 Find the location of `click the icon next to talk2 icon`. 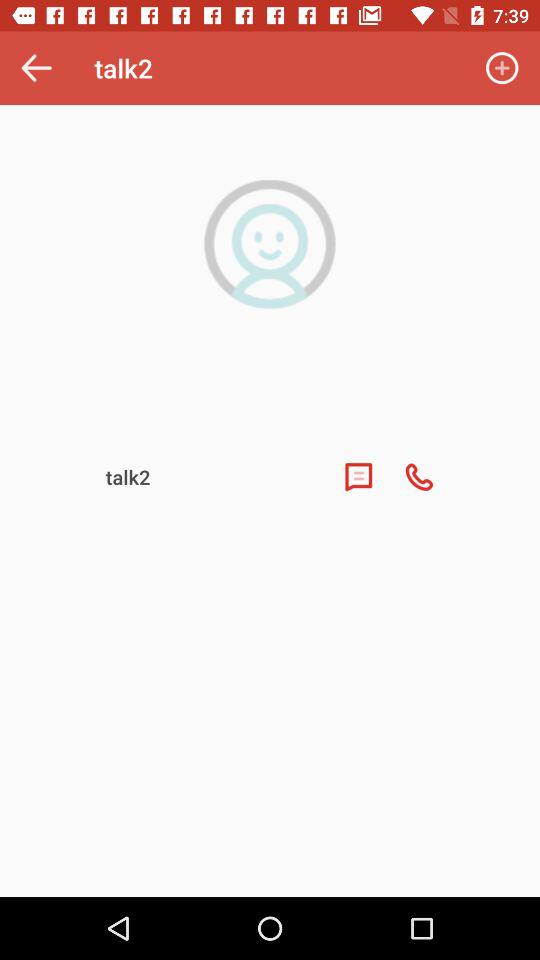

click the icon next to talk2 icon is located at coordinates (36, 68).